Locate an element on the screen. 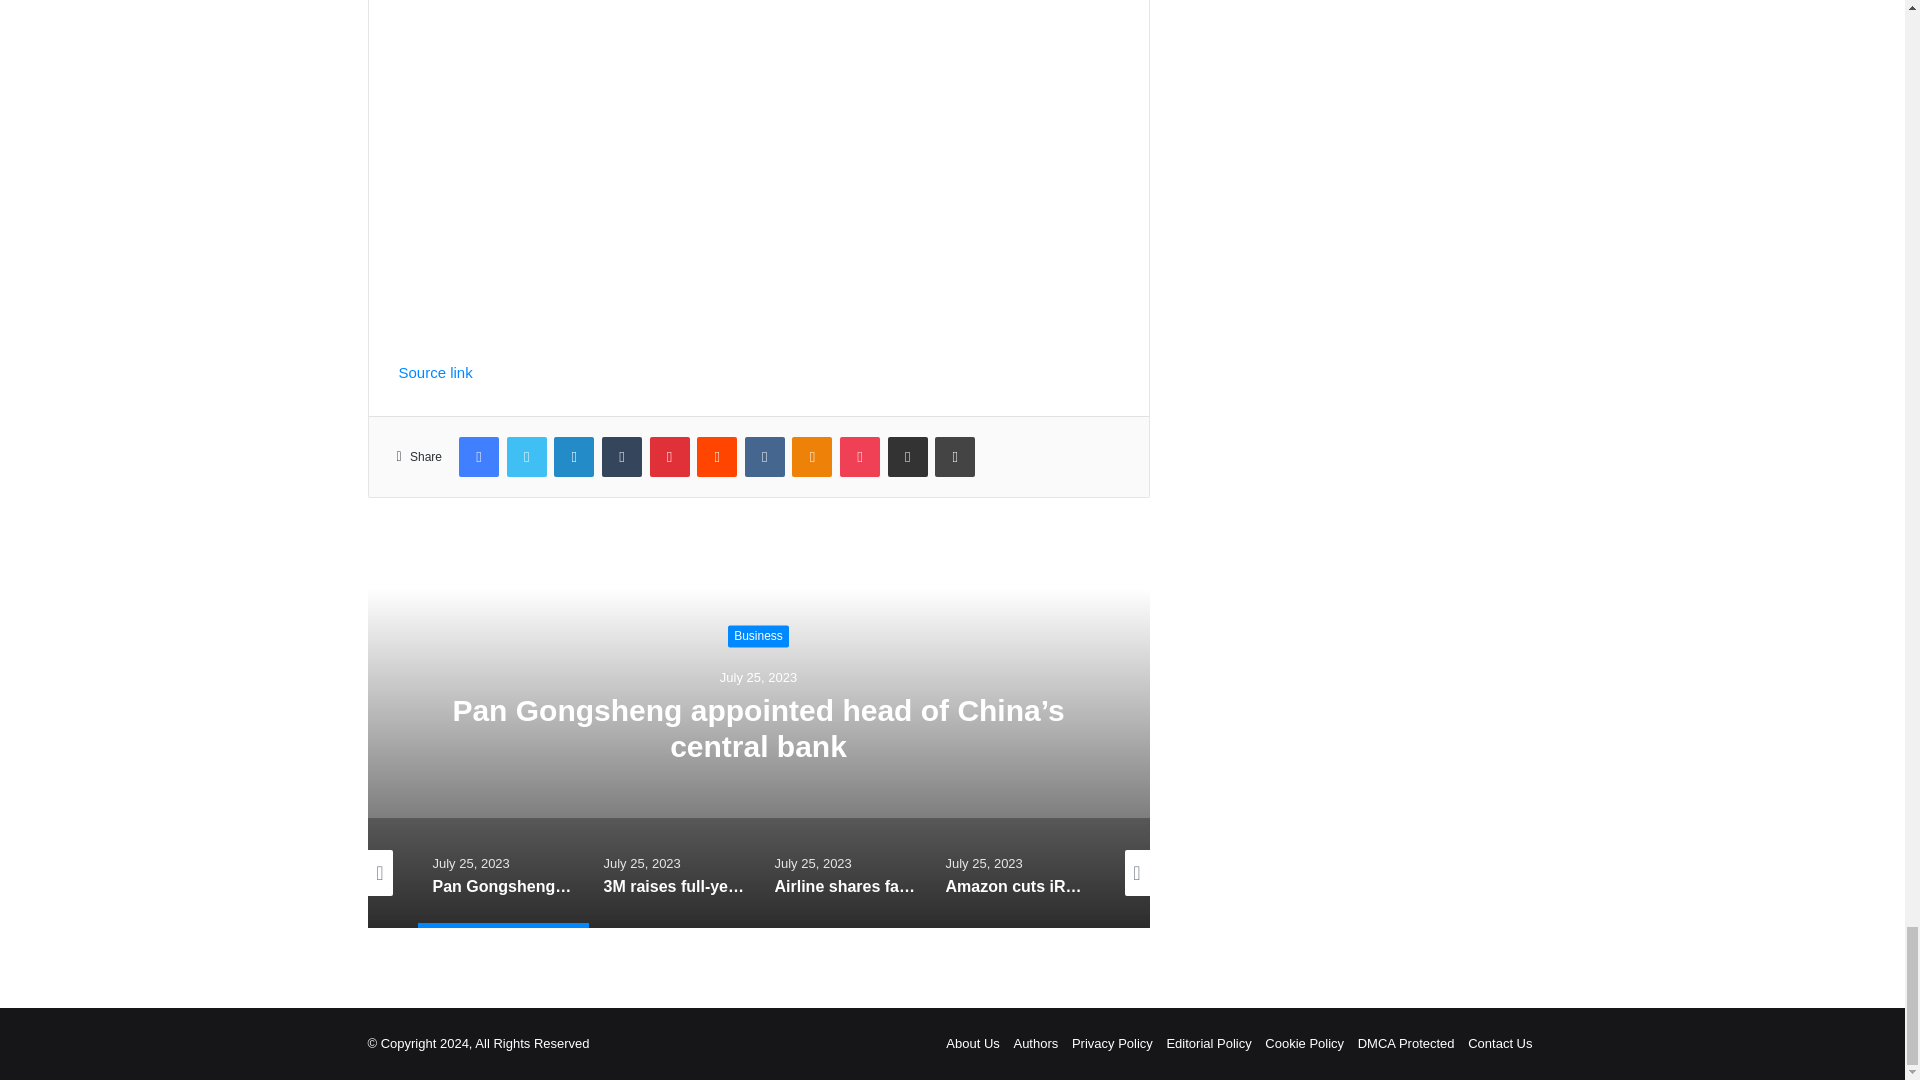  Facebook is located at coordinates (478, 457).